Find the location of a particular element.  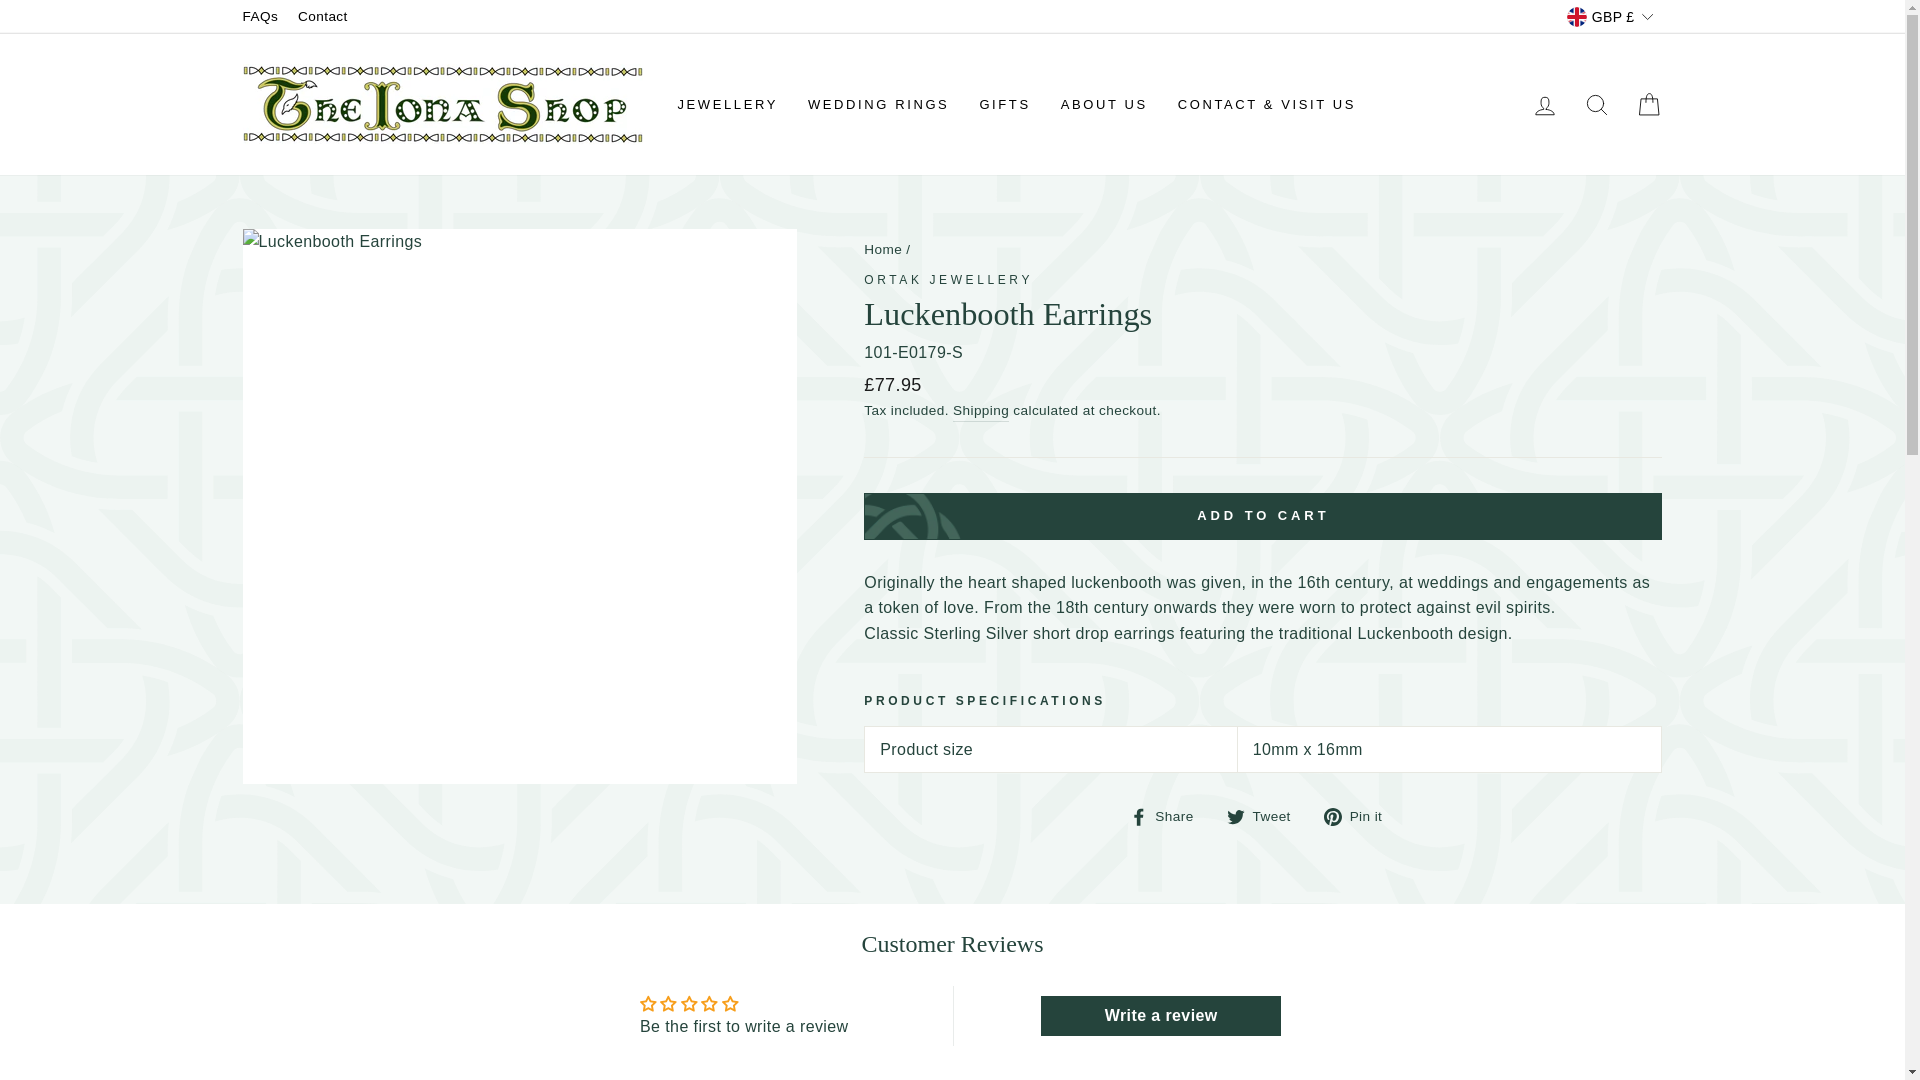

Share on Facebook is located at coordinates (1170, 816).